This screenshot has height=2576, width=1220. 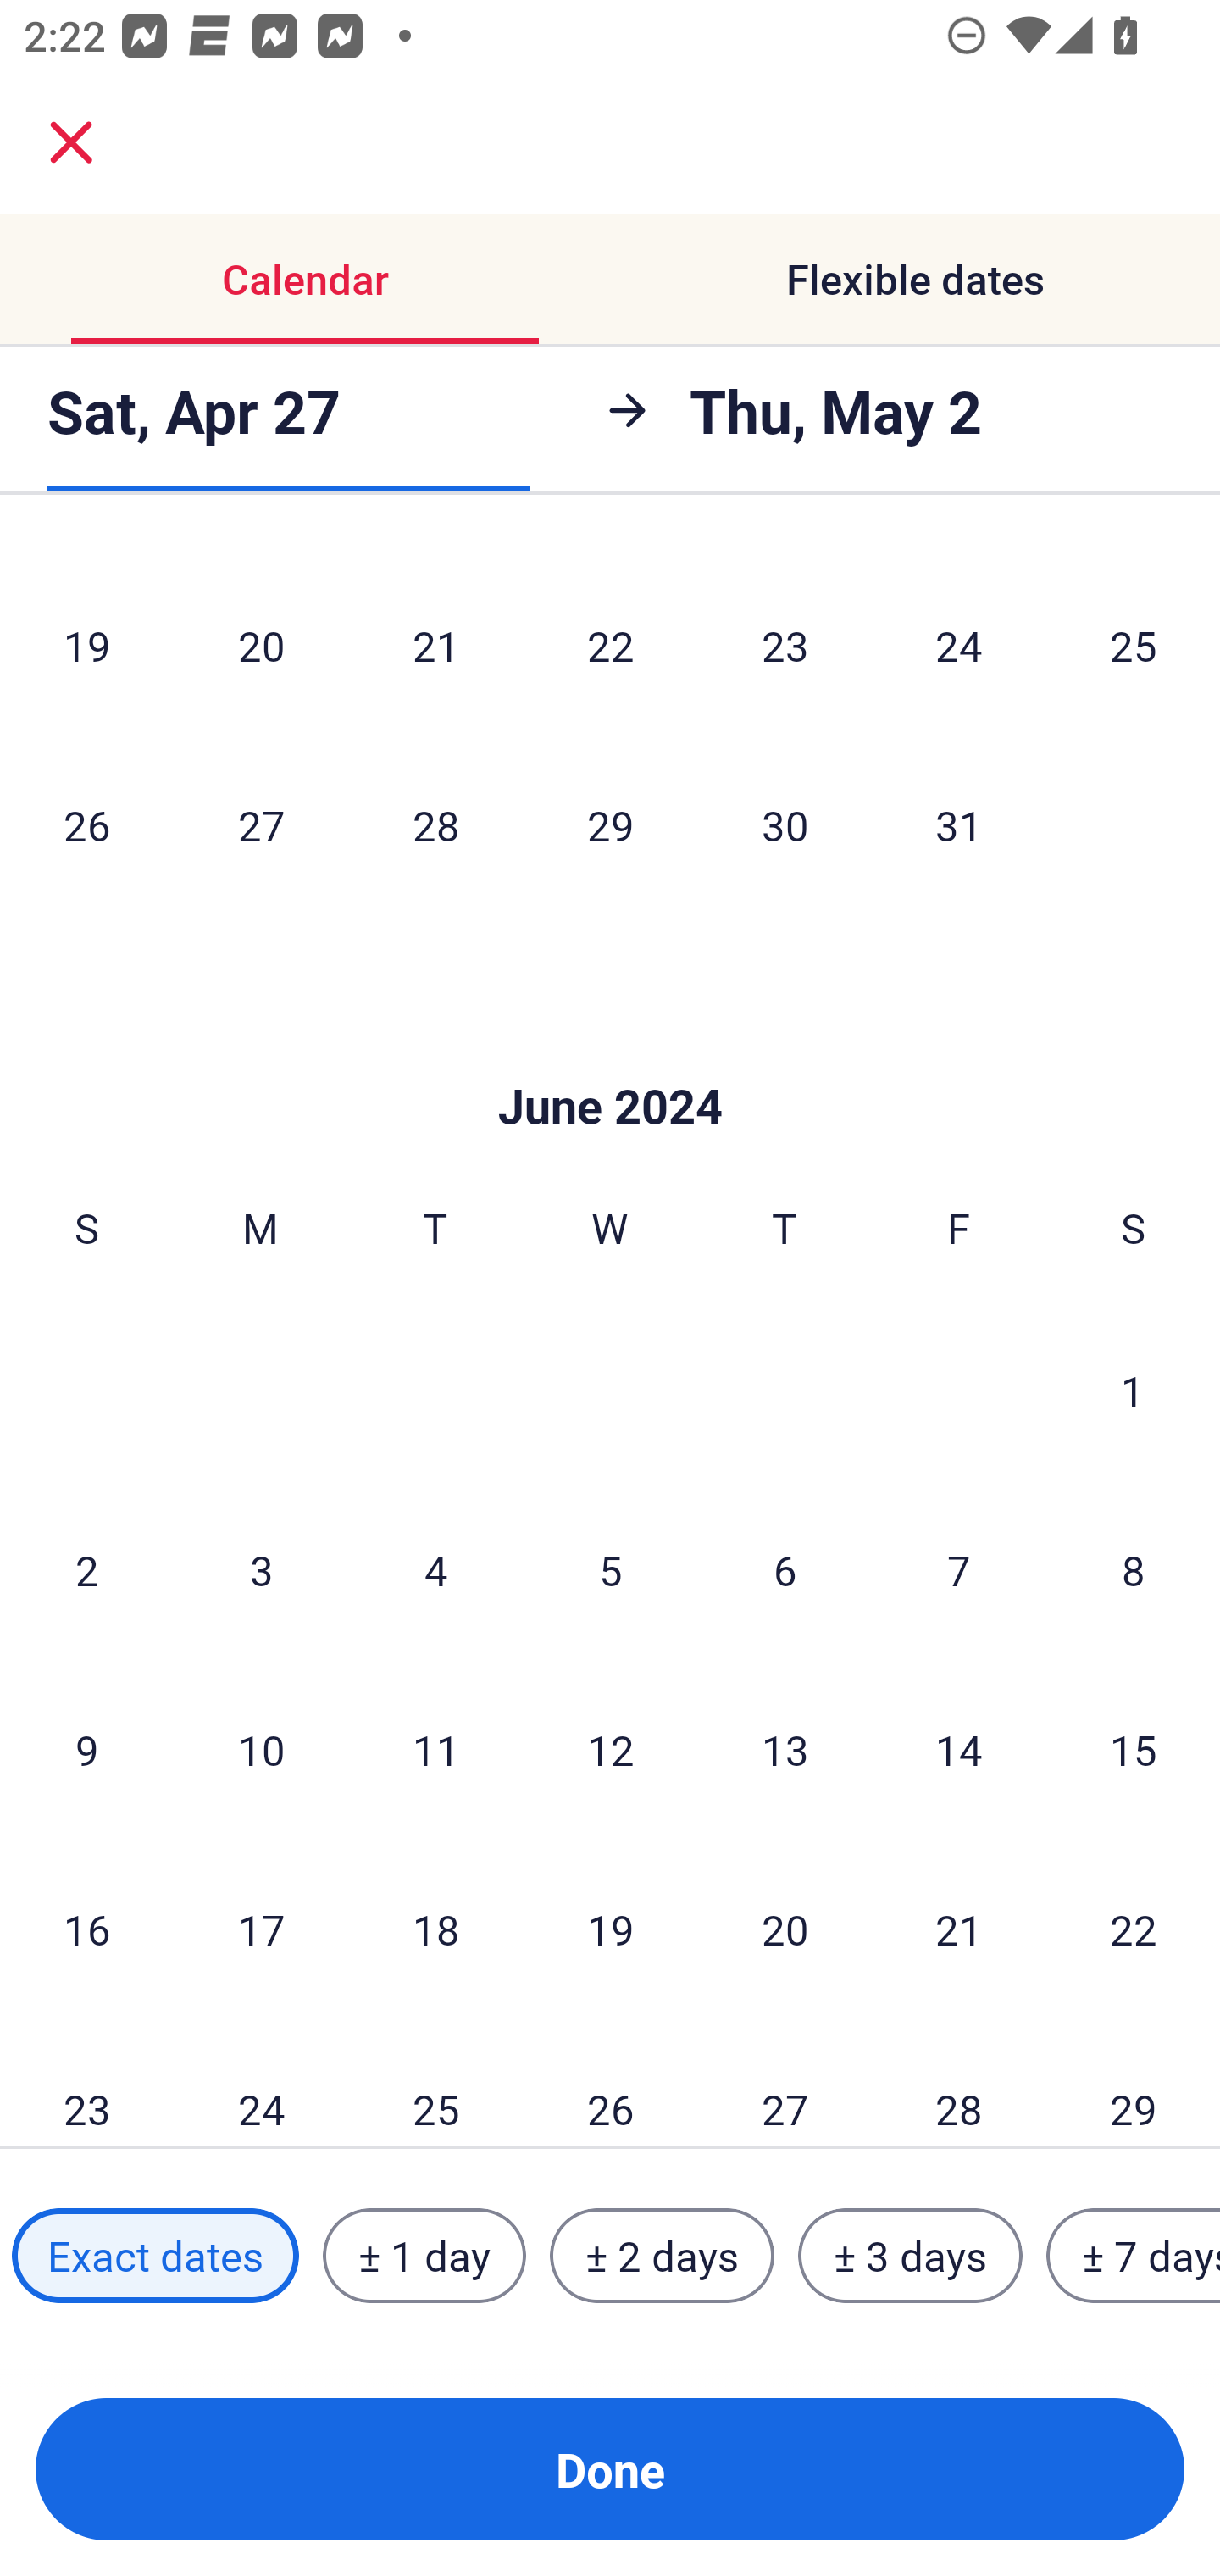 I want to click on 22 Wednesday, May 22, 2024, so click(x=610, y=645).